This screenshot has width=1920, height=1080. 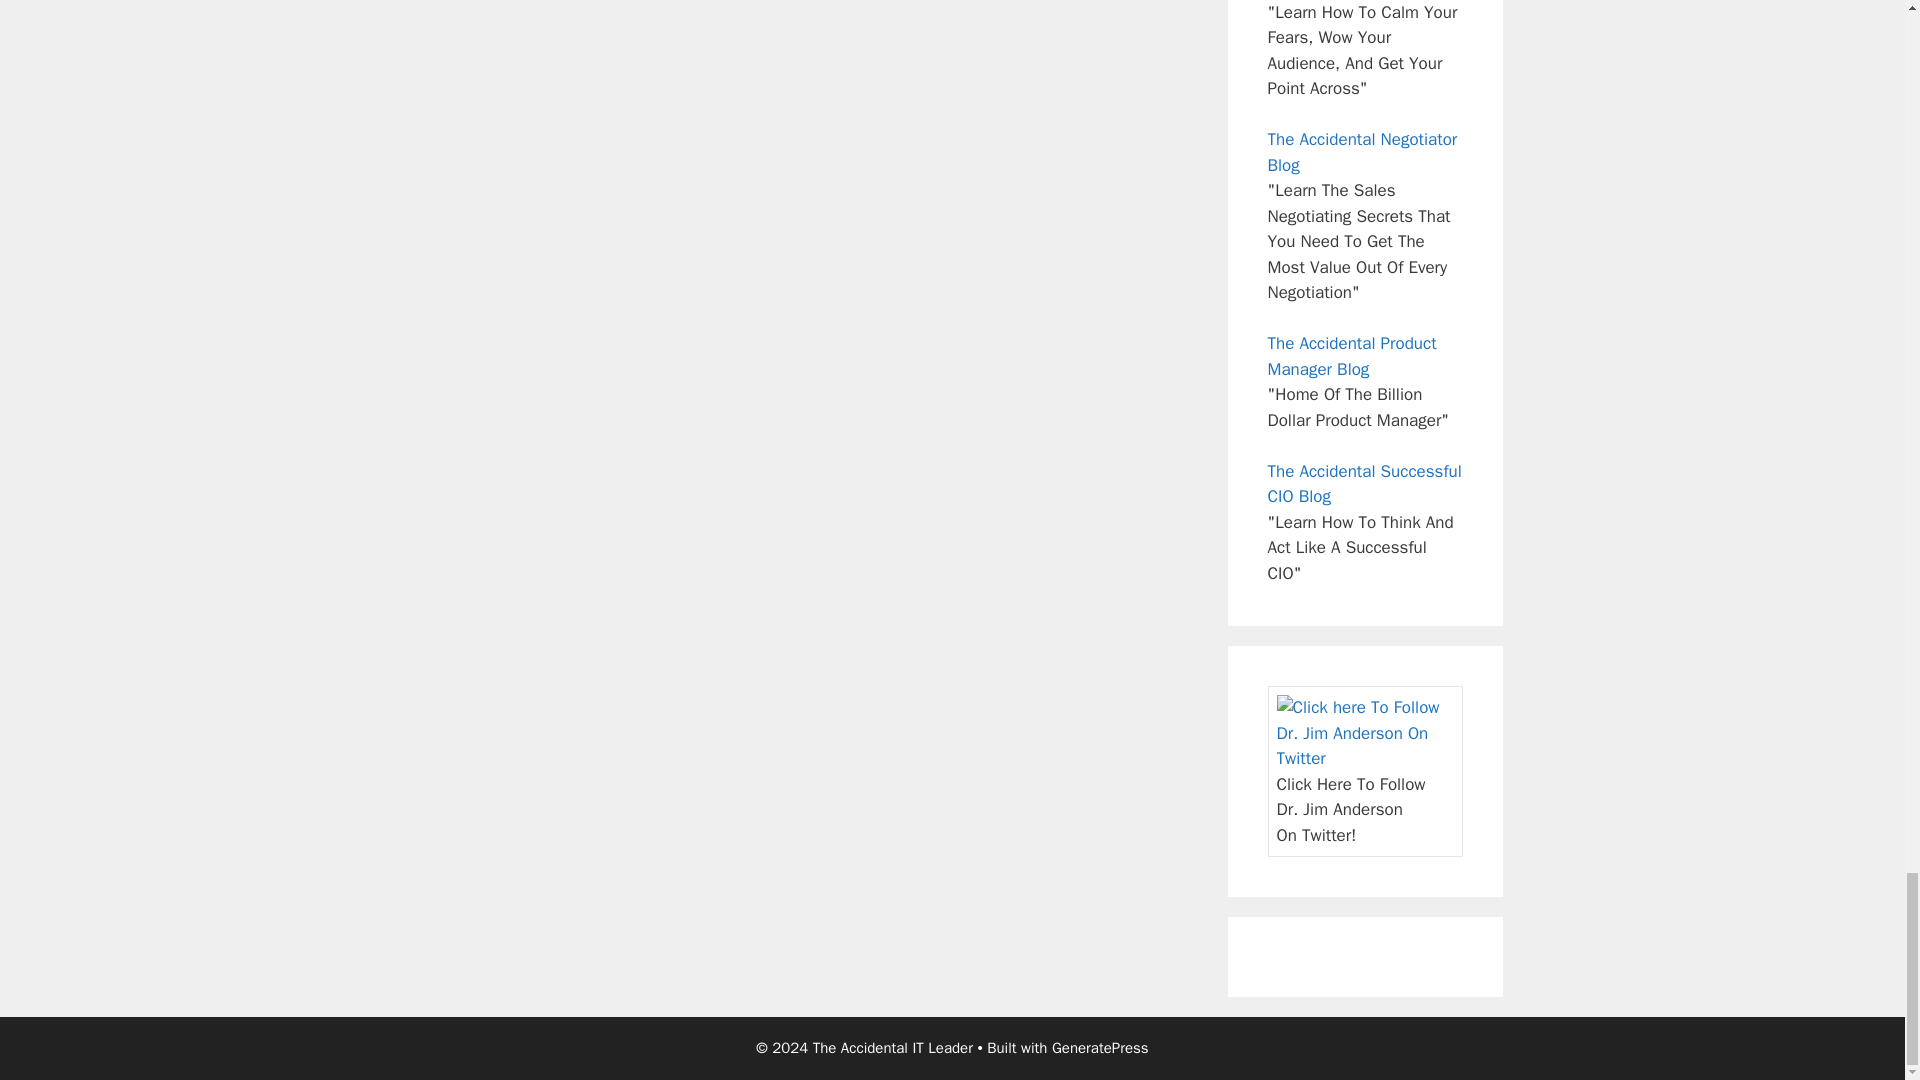 What do you see at coordinates (1362, 152) in the screenshot?
I see `The Accidental Negotiator Blog` at bounding box center [1362, 152].